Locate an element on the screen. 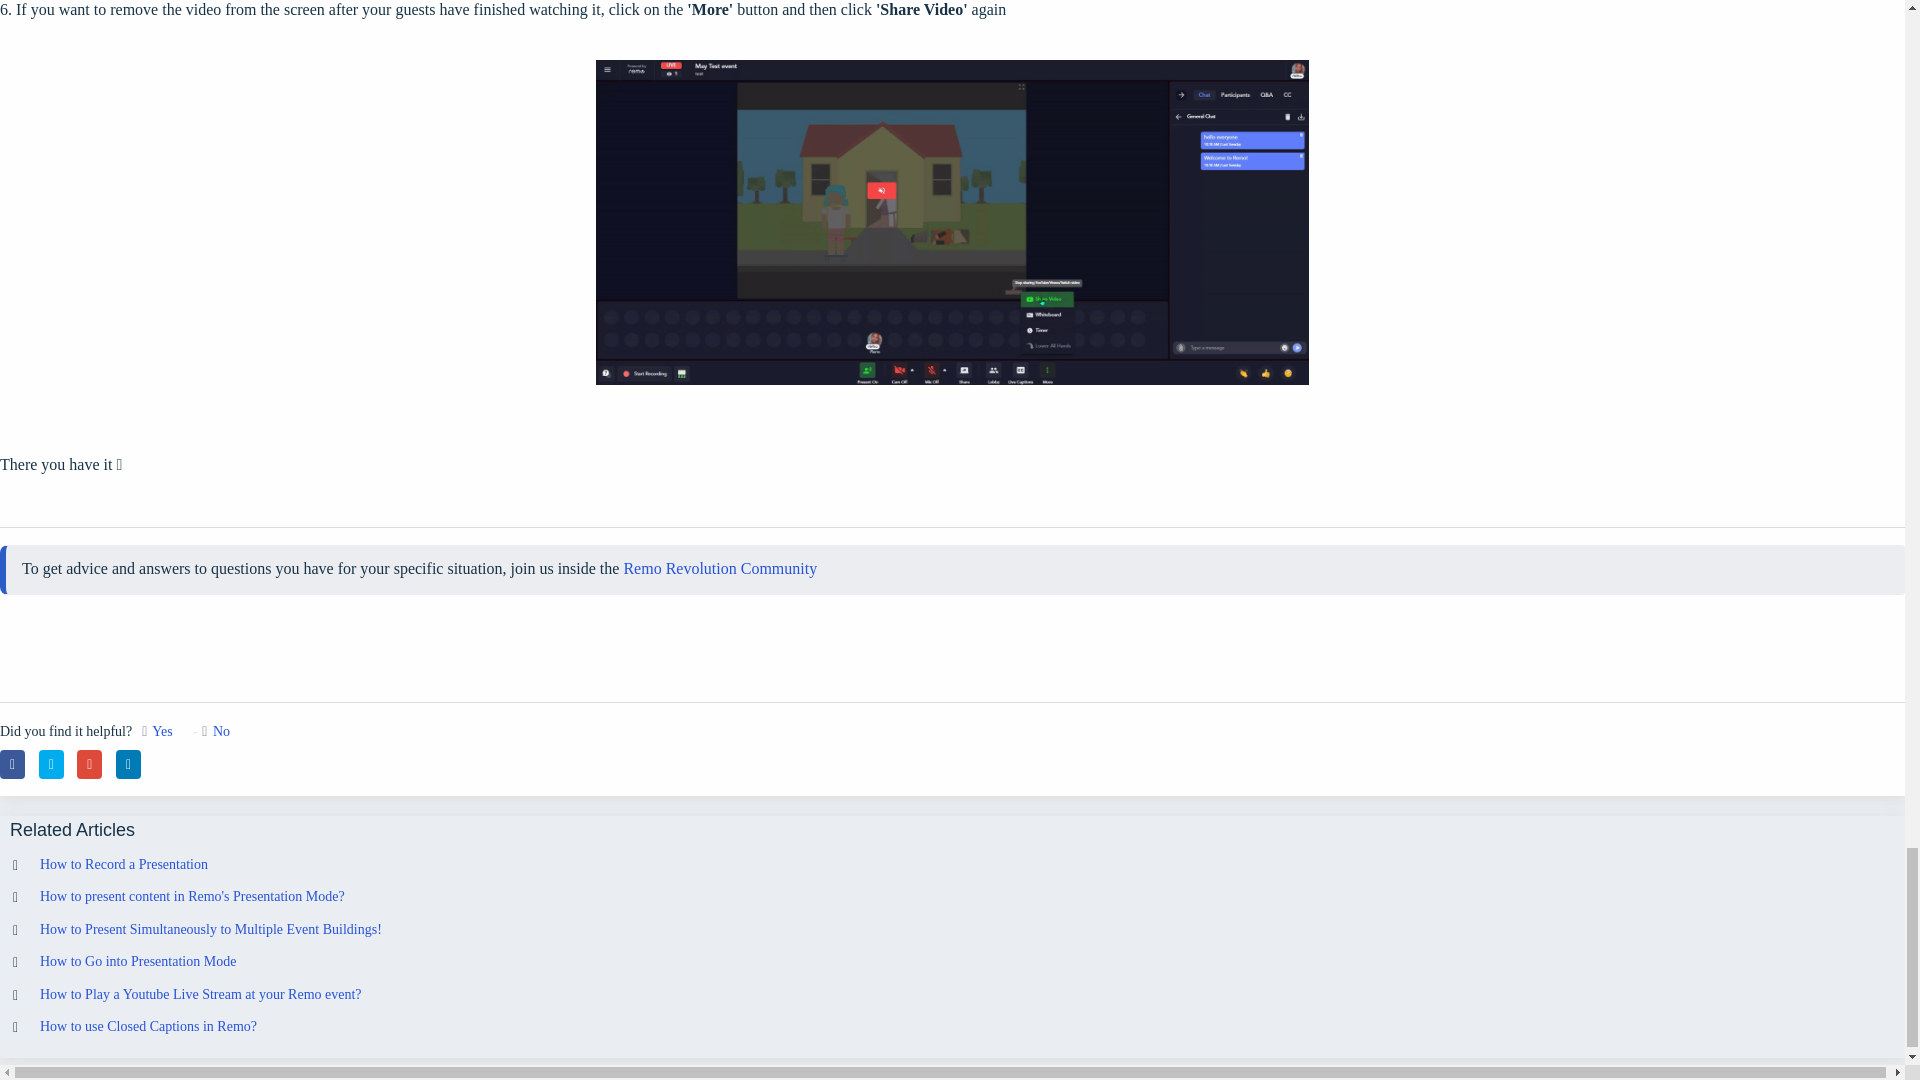 The image size is (1920, 1080). How to present content in Remo's Presentation Mode? is located at coordinates (192, 896).